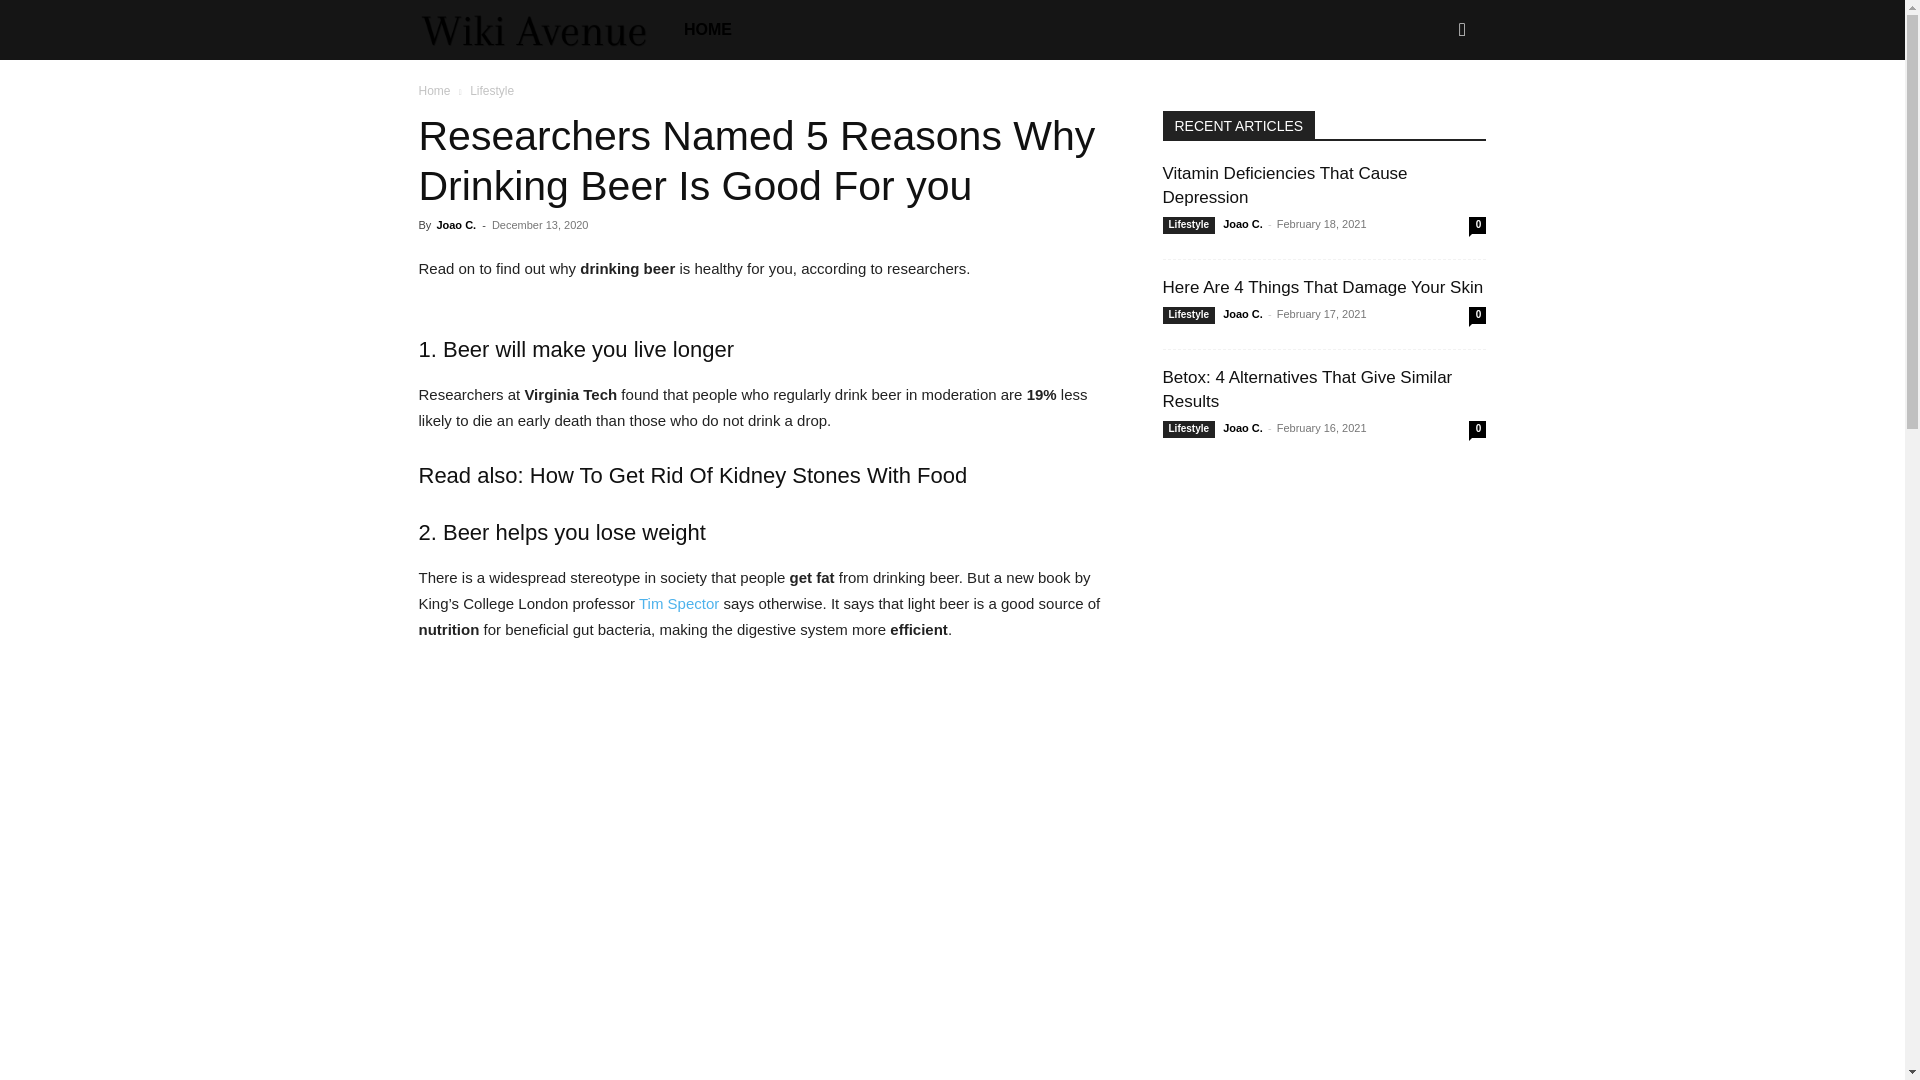  I want to click on Vitamin Deficiencies That Cause Depression, so click(1284, 186).